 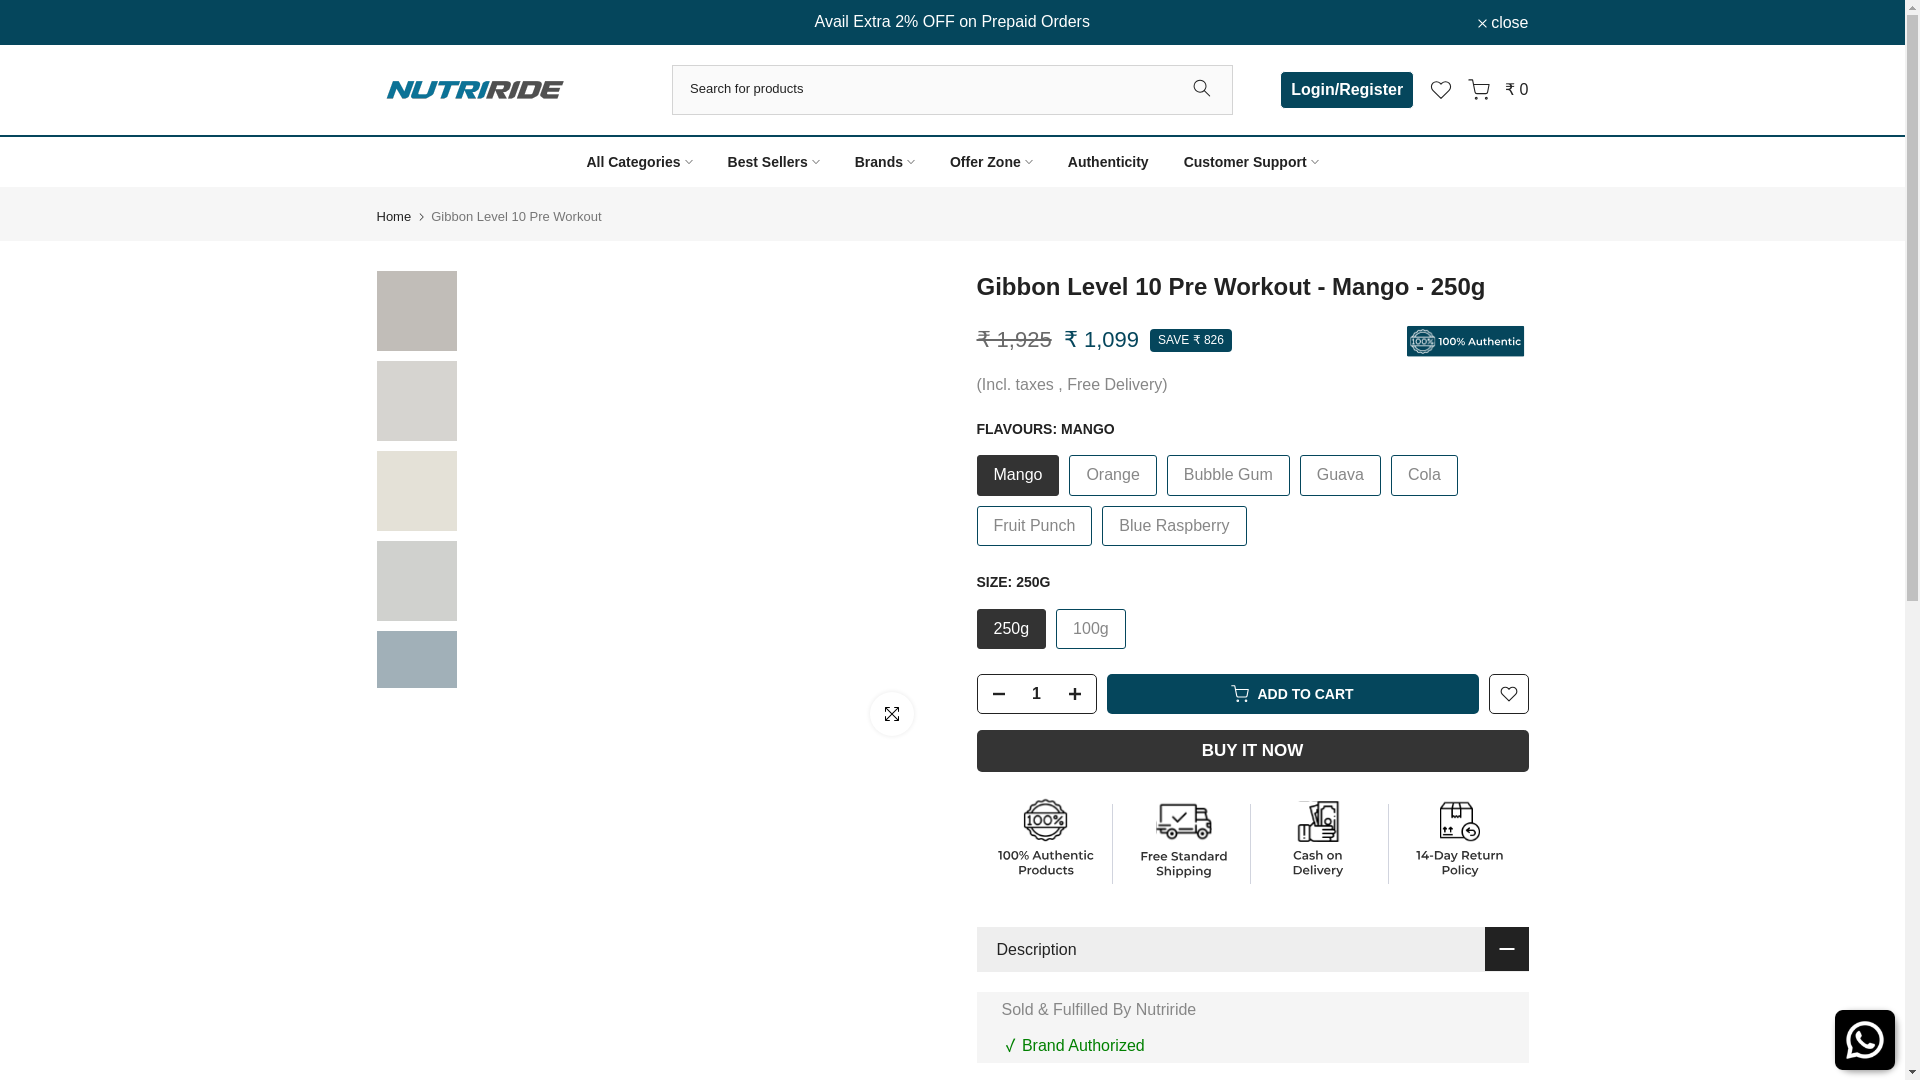 What do you see at coordinates (1108, 162) in the screenshot?
I see `Authenticity` at bounding box center [1108, 162].